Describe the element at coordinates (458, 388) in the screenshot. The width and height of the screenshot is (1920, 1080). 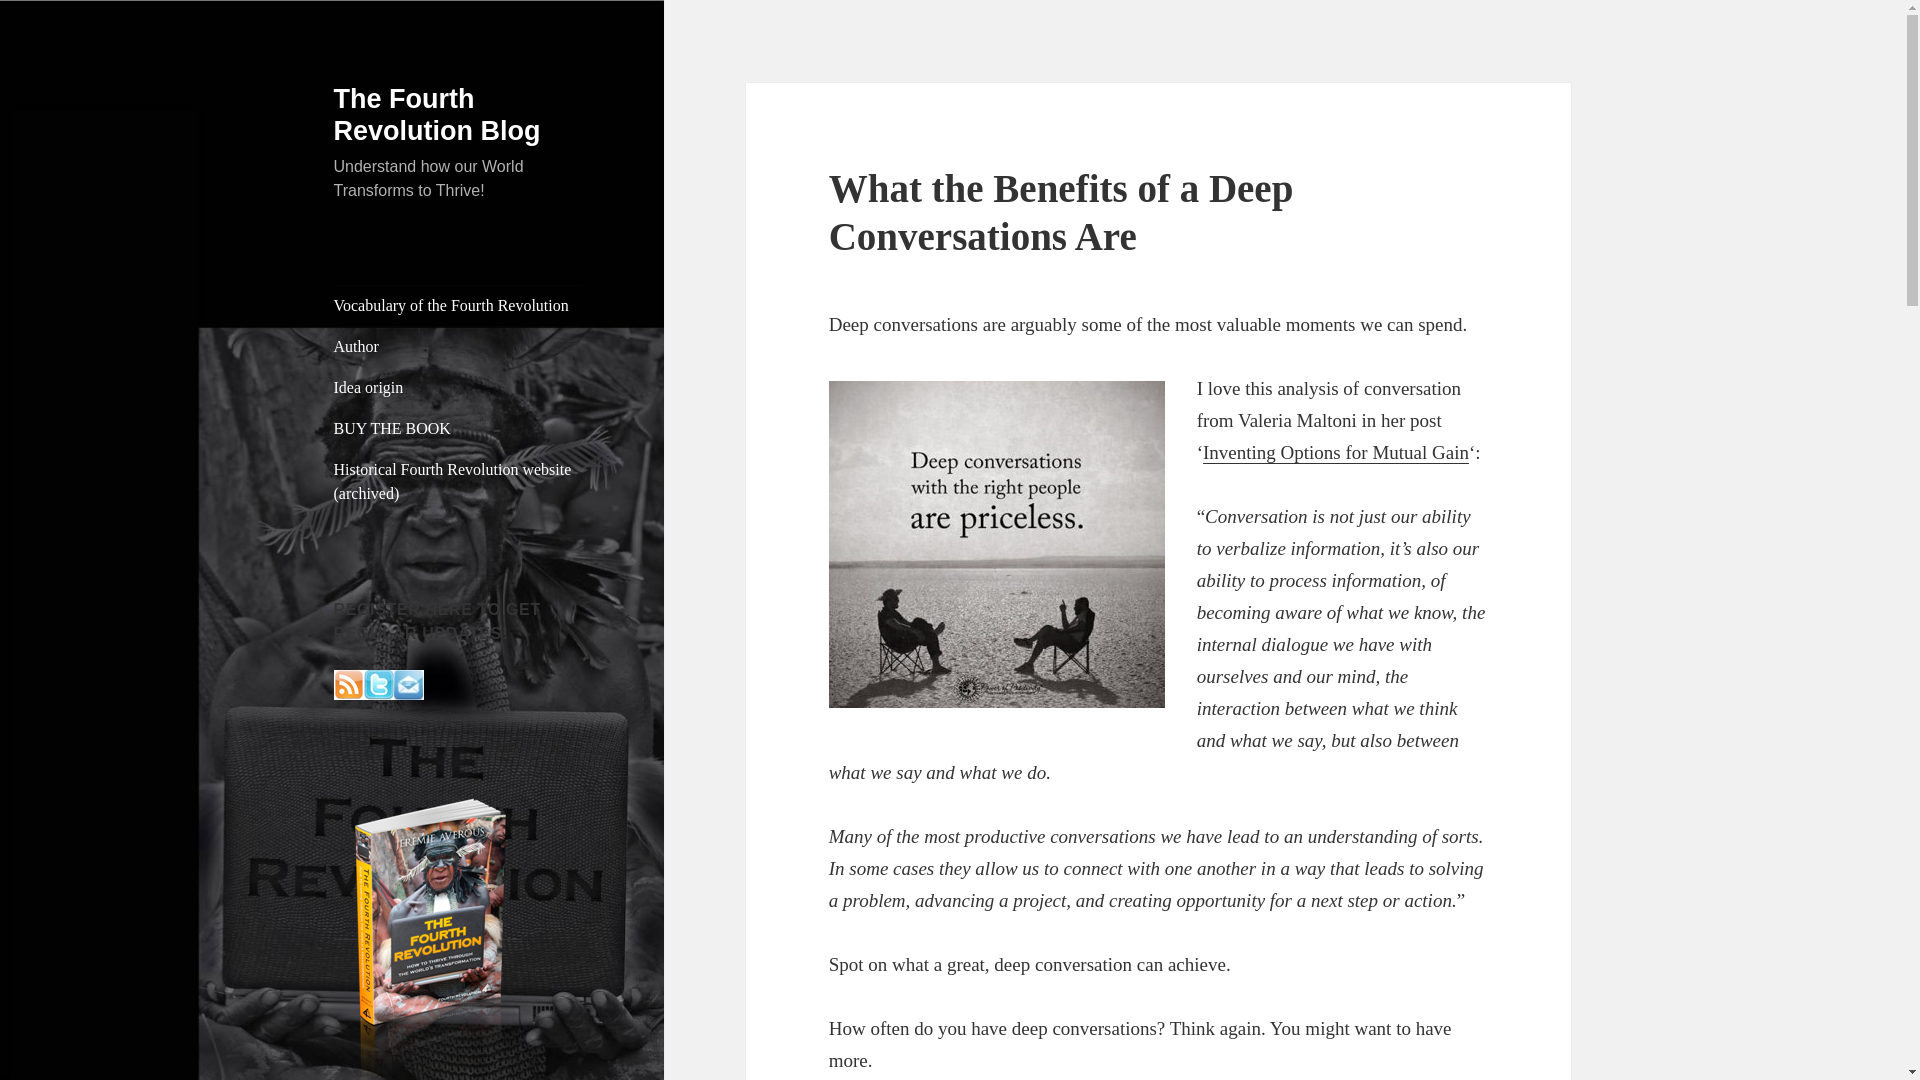
I see `Idea origin` at that location.